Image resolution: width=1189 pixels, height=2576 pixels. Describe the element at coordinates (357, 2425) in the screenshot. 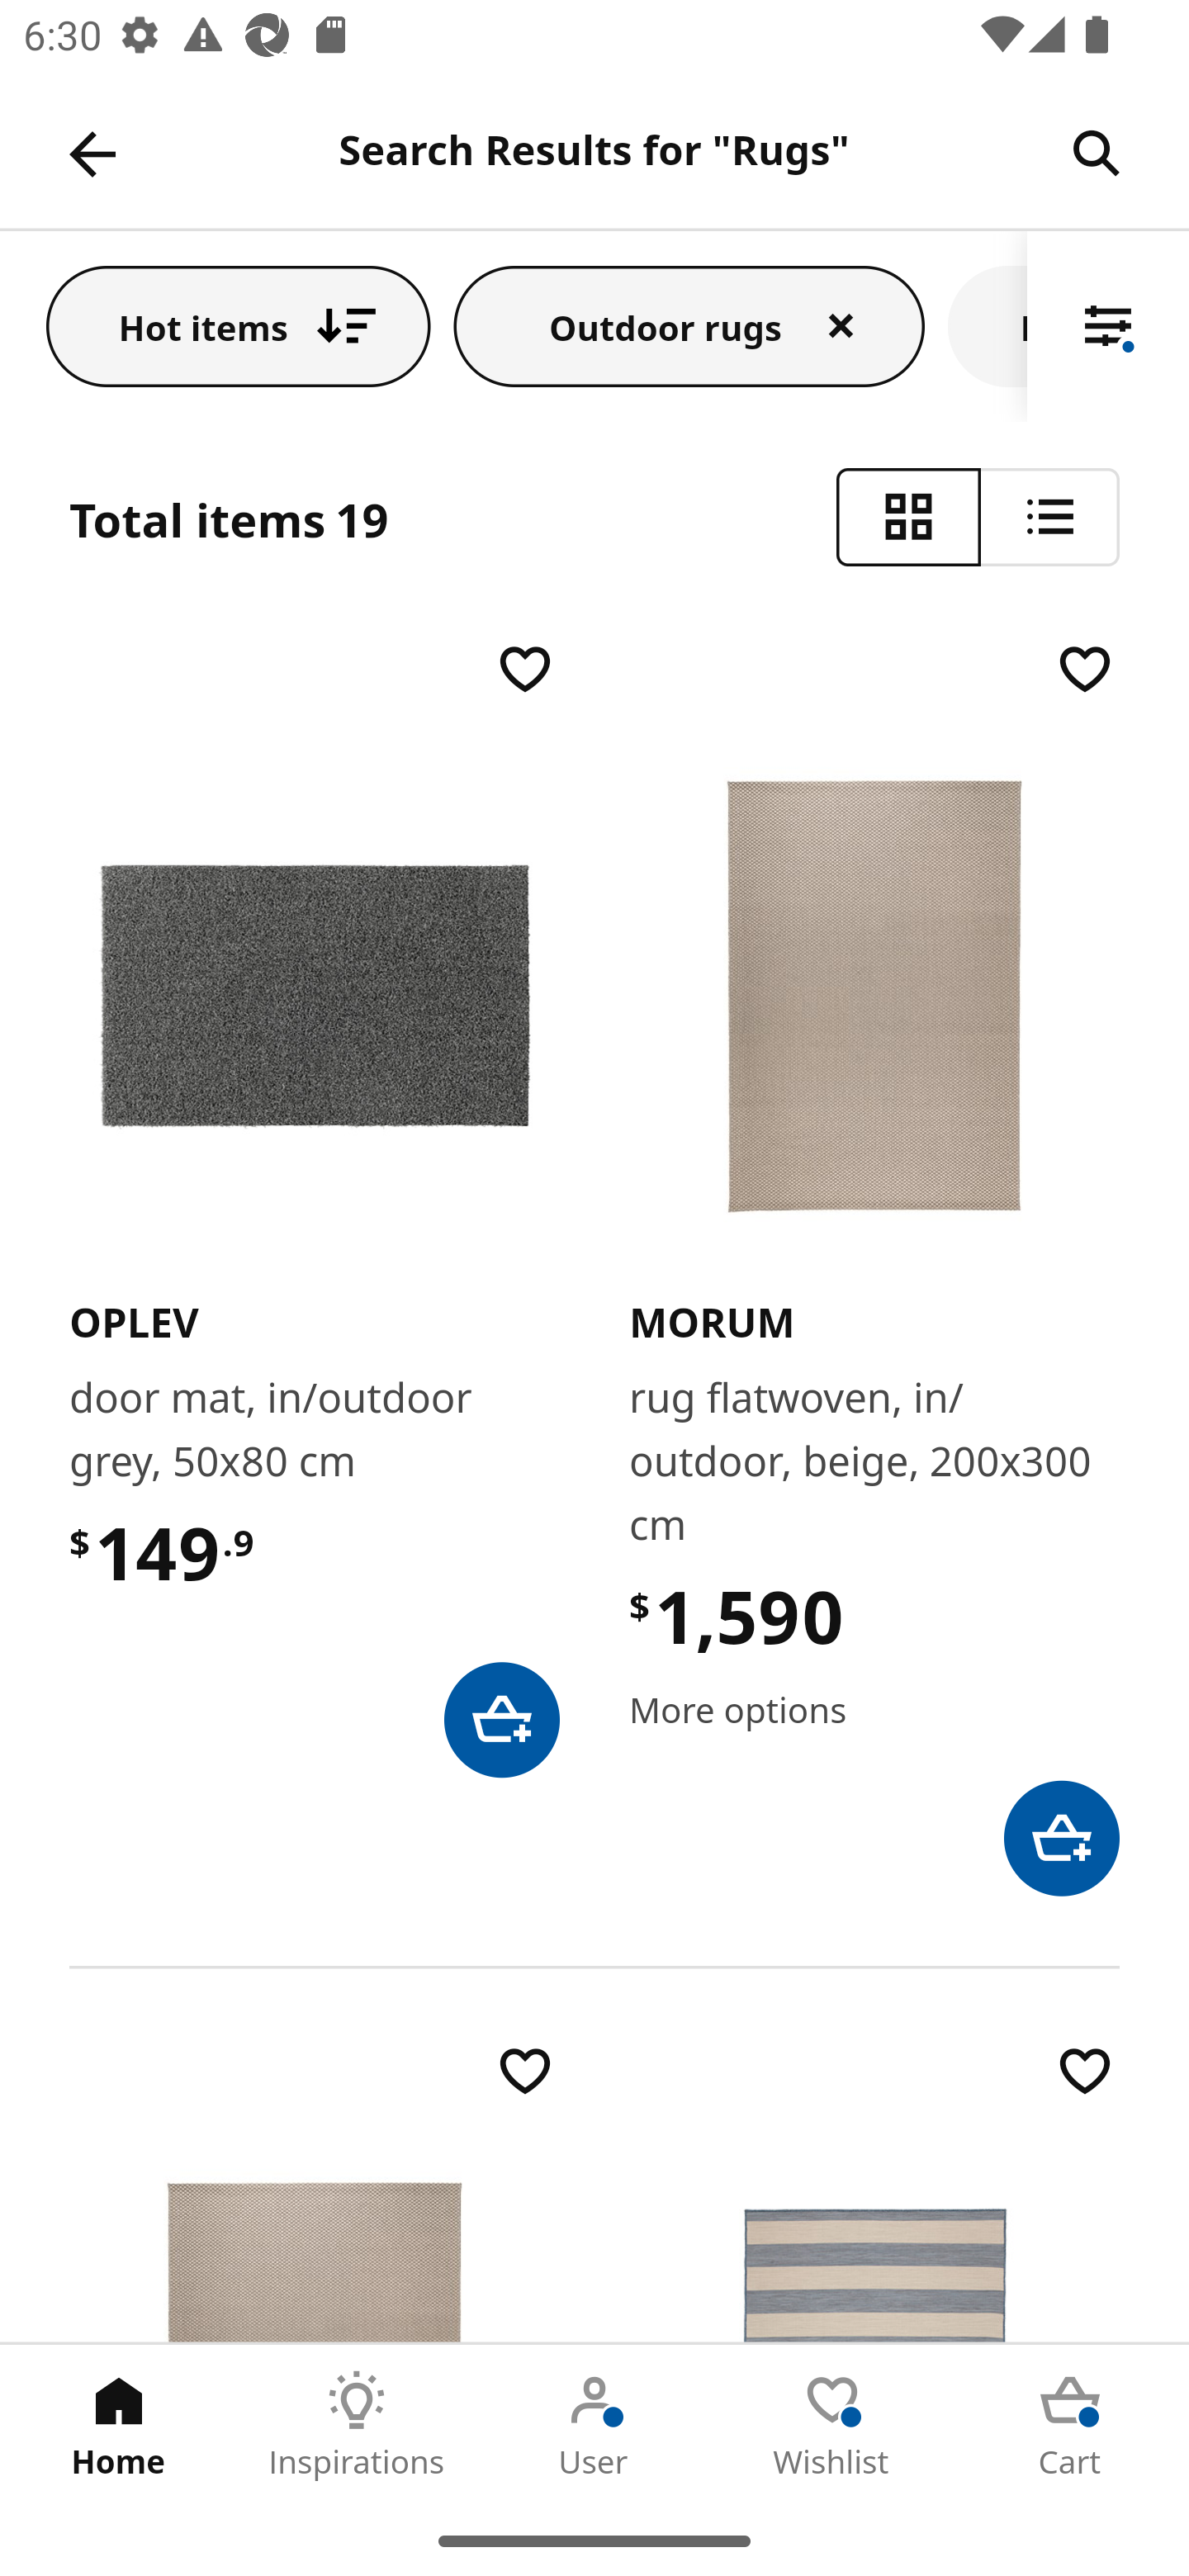

I see `Inspirations
Tab 2 of 5` at that location.